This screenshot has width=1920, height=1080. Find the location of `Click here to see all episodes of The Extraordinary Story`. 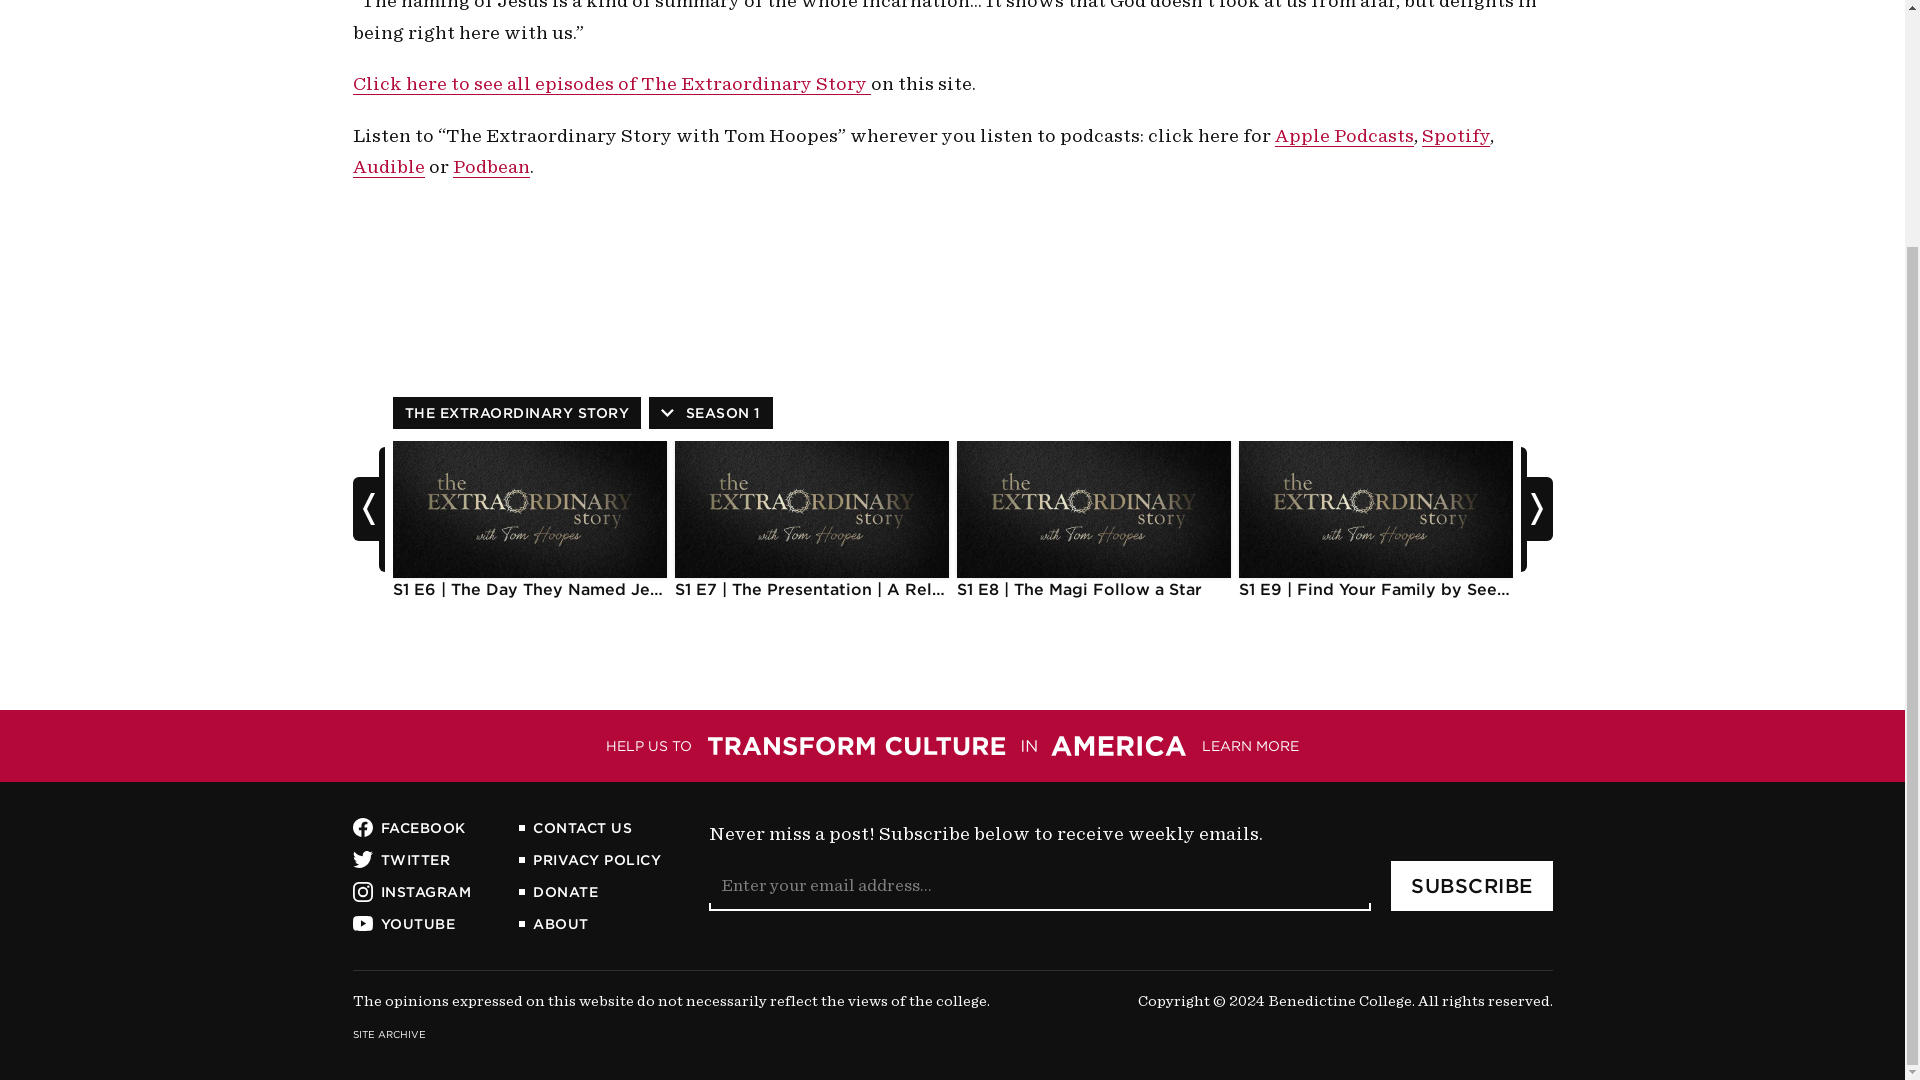

Click here to see all episodes of The Extraordinary Story is located at coordinates (610, 84).